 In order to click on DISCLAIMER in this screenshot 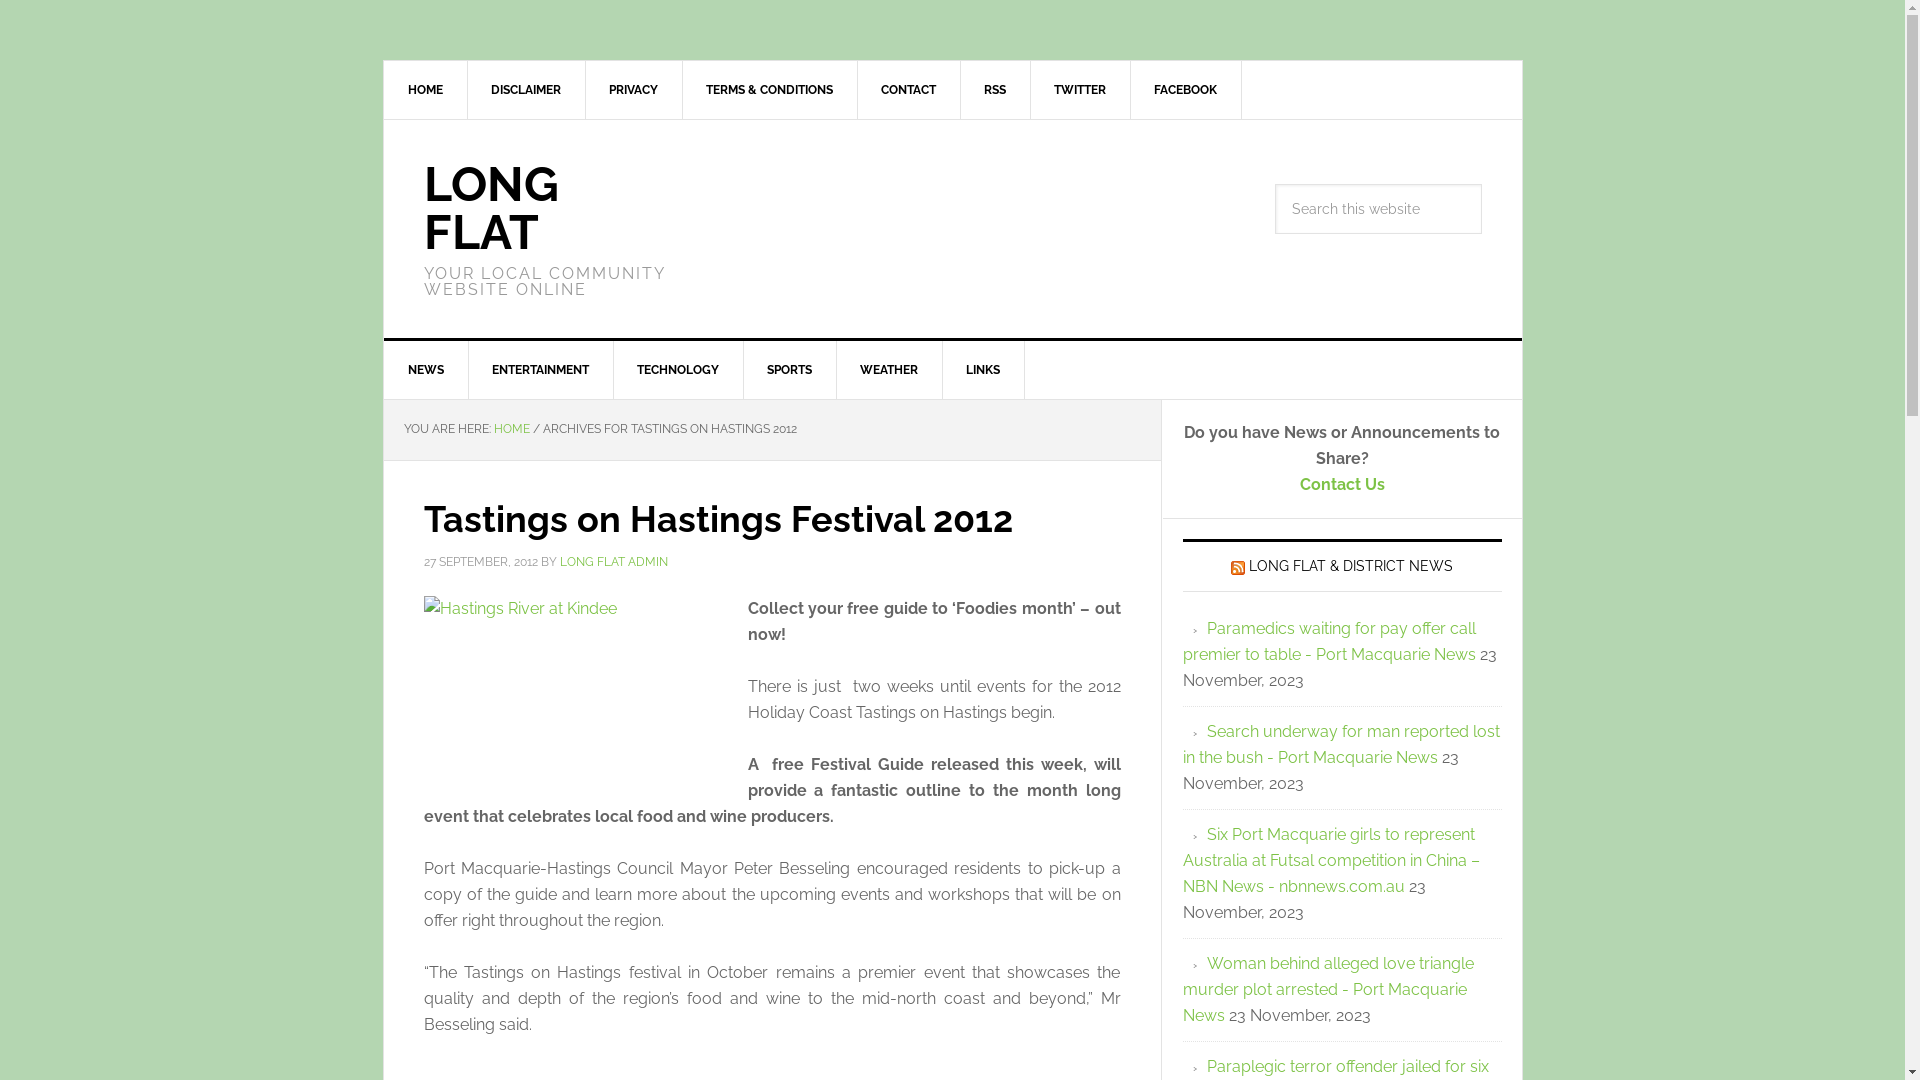, I will do `click(526, 90)`.